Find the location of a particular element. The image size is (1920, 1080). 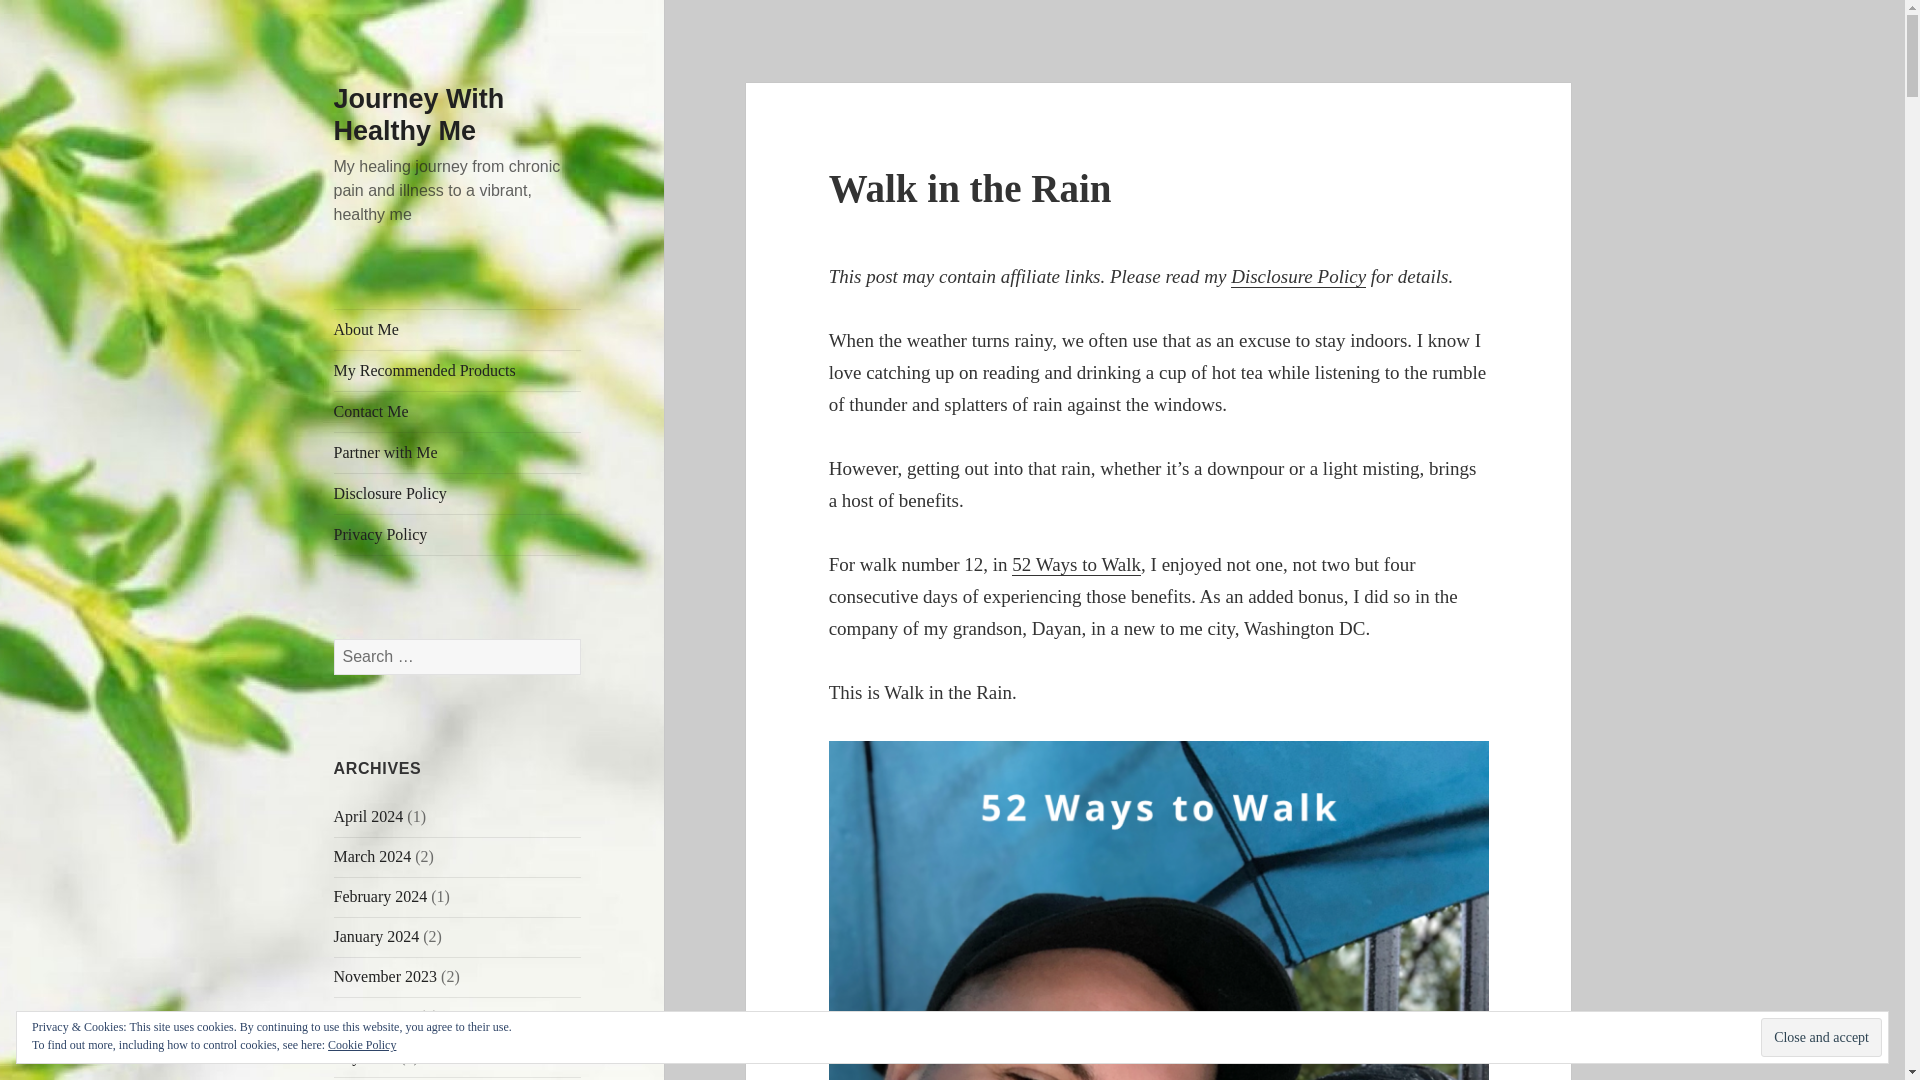

Partner with Me is located at coordinates (458, 453).